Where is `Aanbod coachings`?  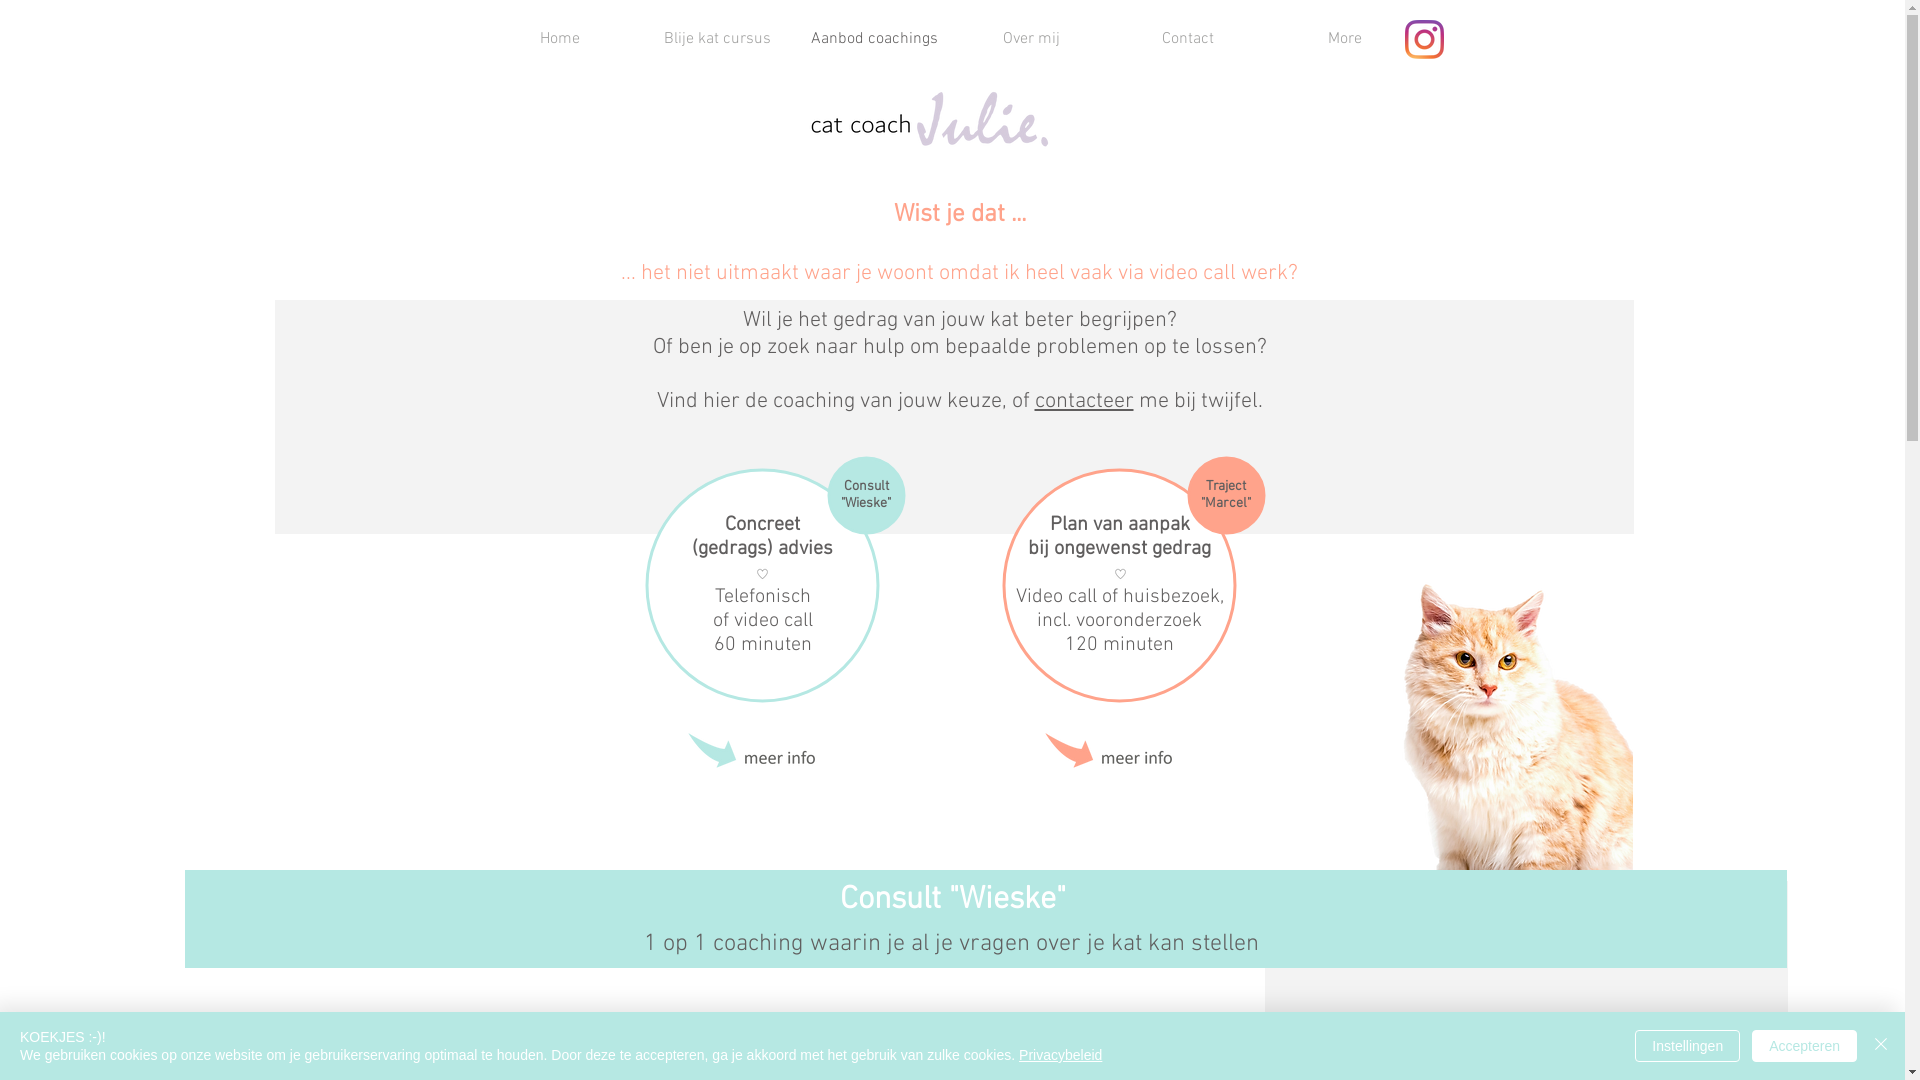
Aanbod coachings is located at coordinates (874, 40).